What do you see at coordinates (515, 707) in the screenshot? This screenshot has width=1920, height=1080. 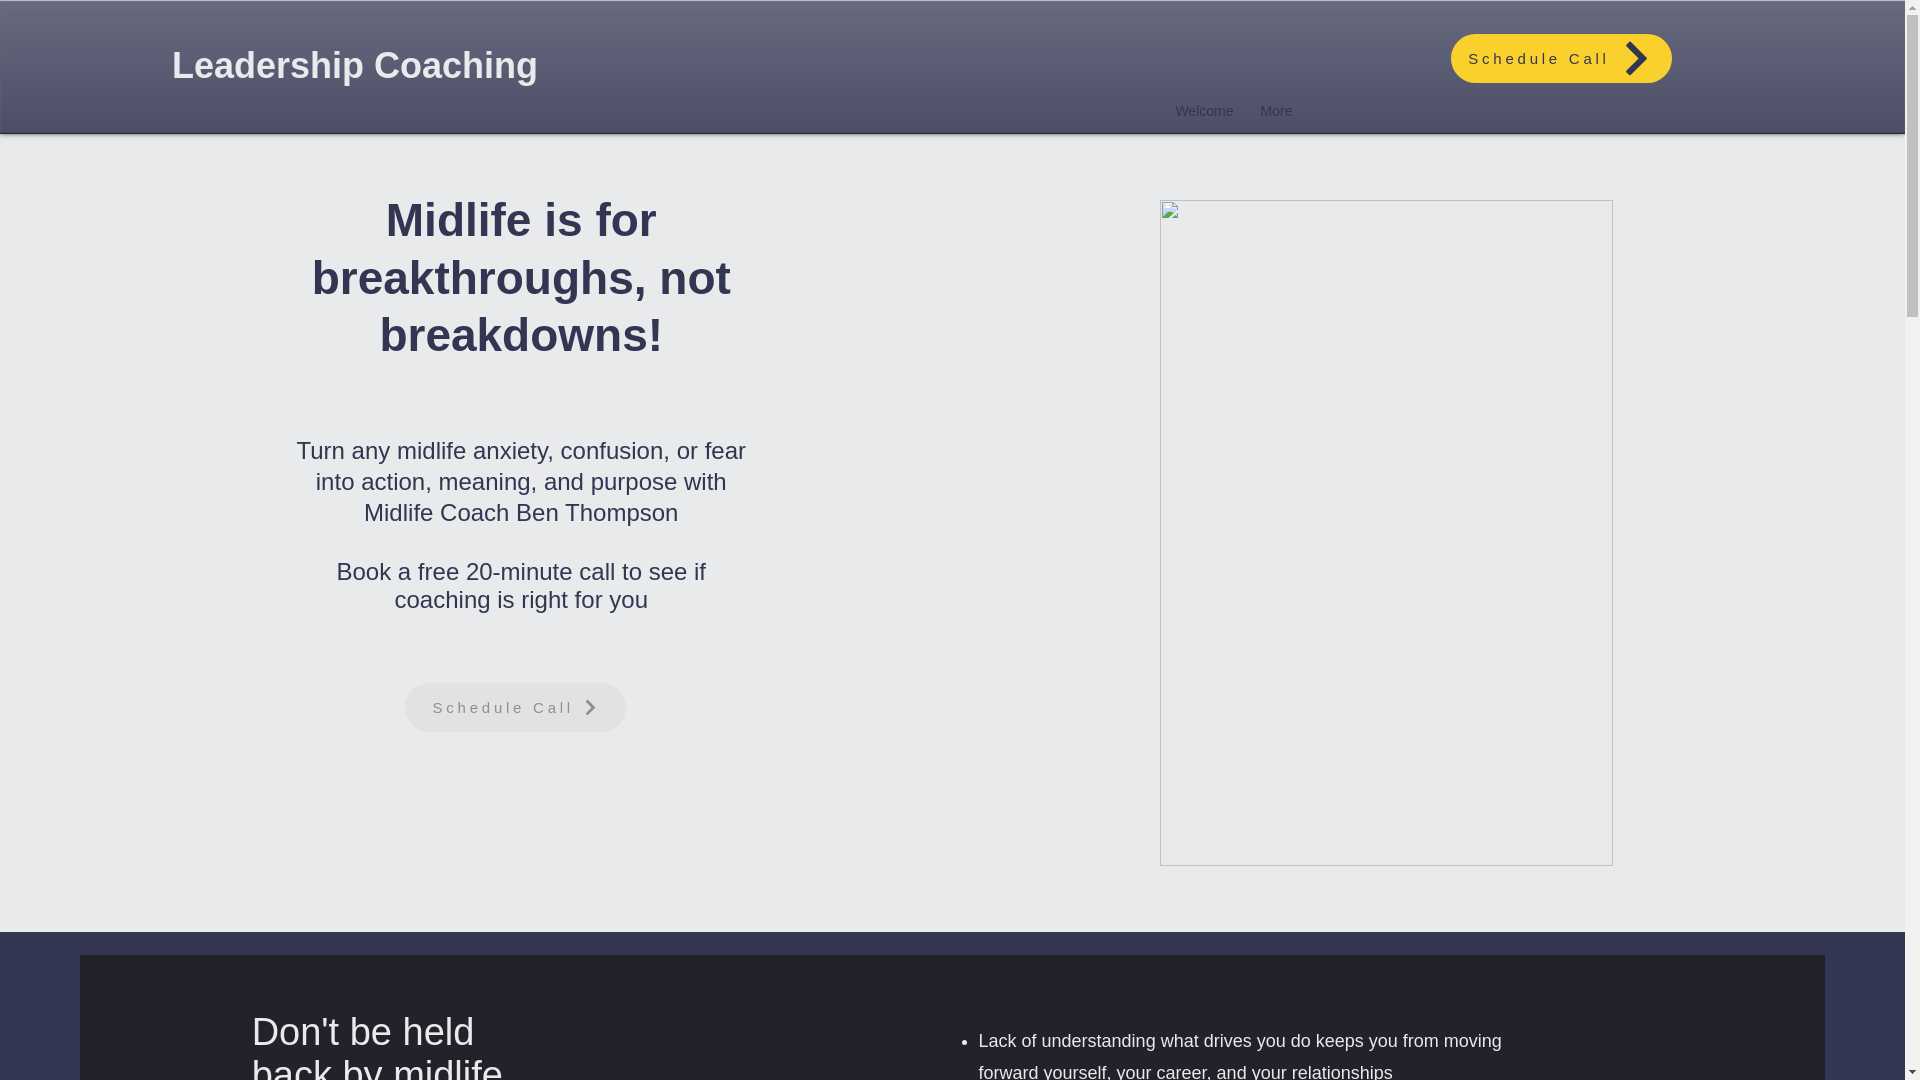 I see `Schedule Call` at bounding box center [515, 707].